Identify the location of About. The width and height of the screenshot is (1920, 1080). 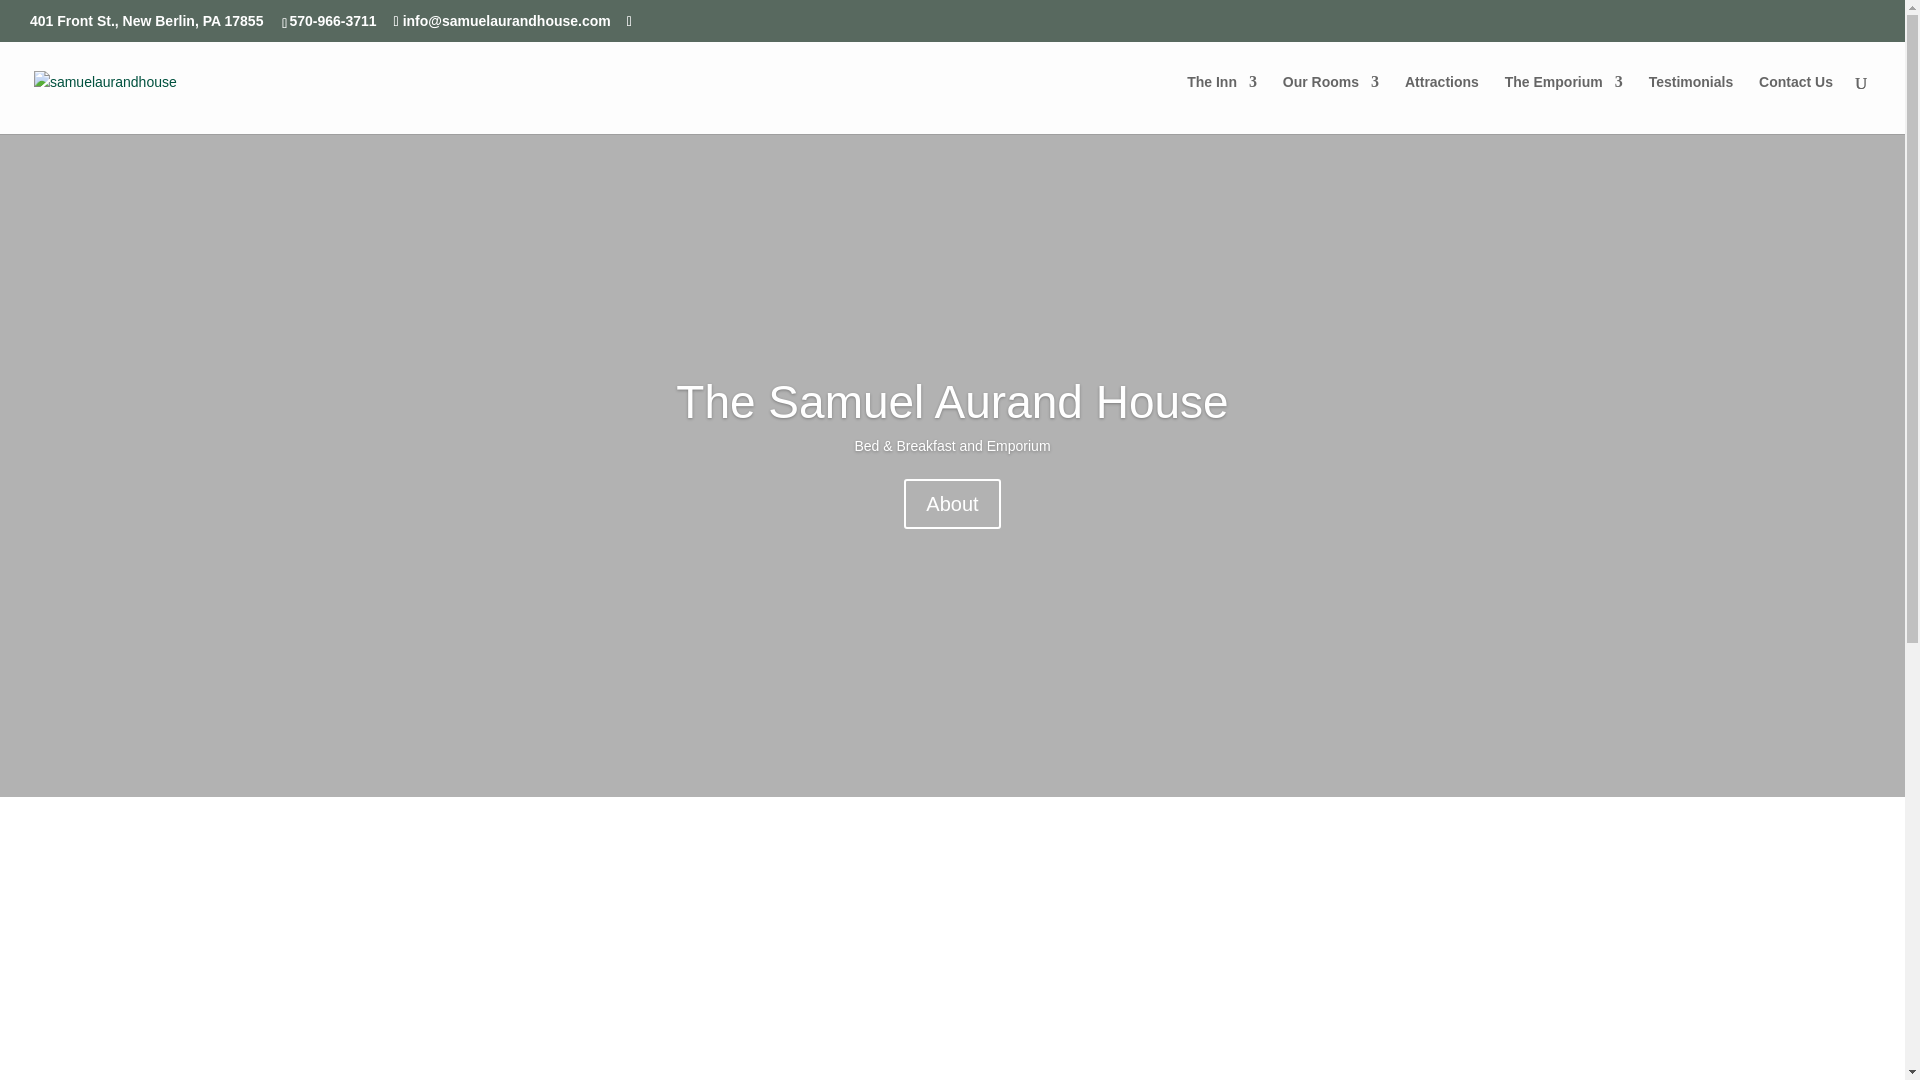
(952, 504).